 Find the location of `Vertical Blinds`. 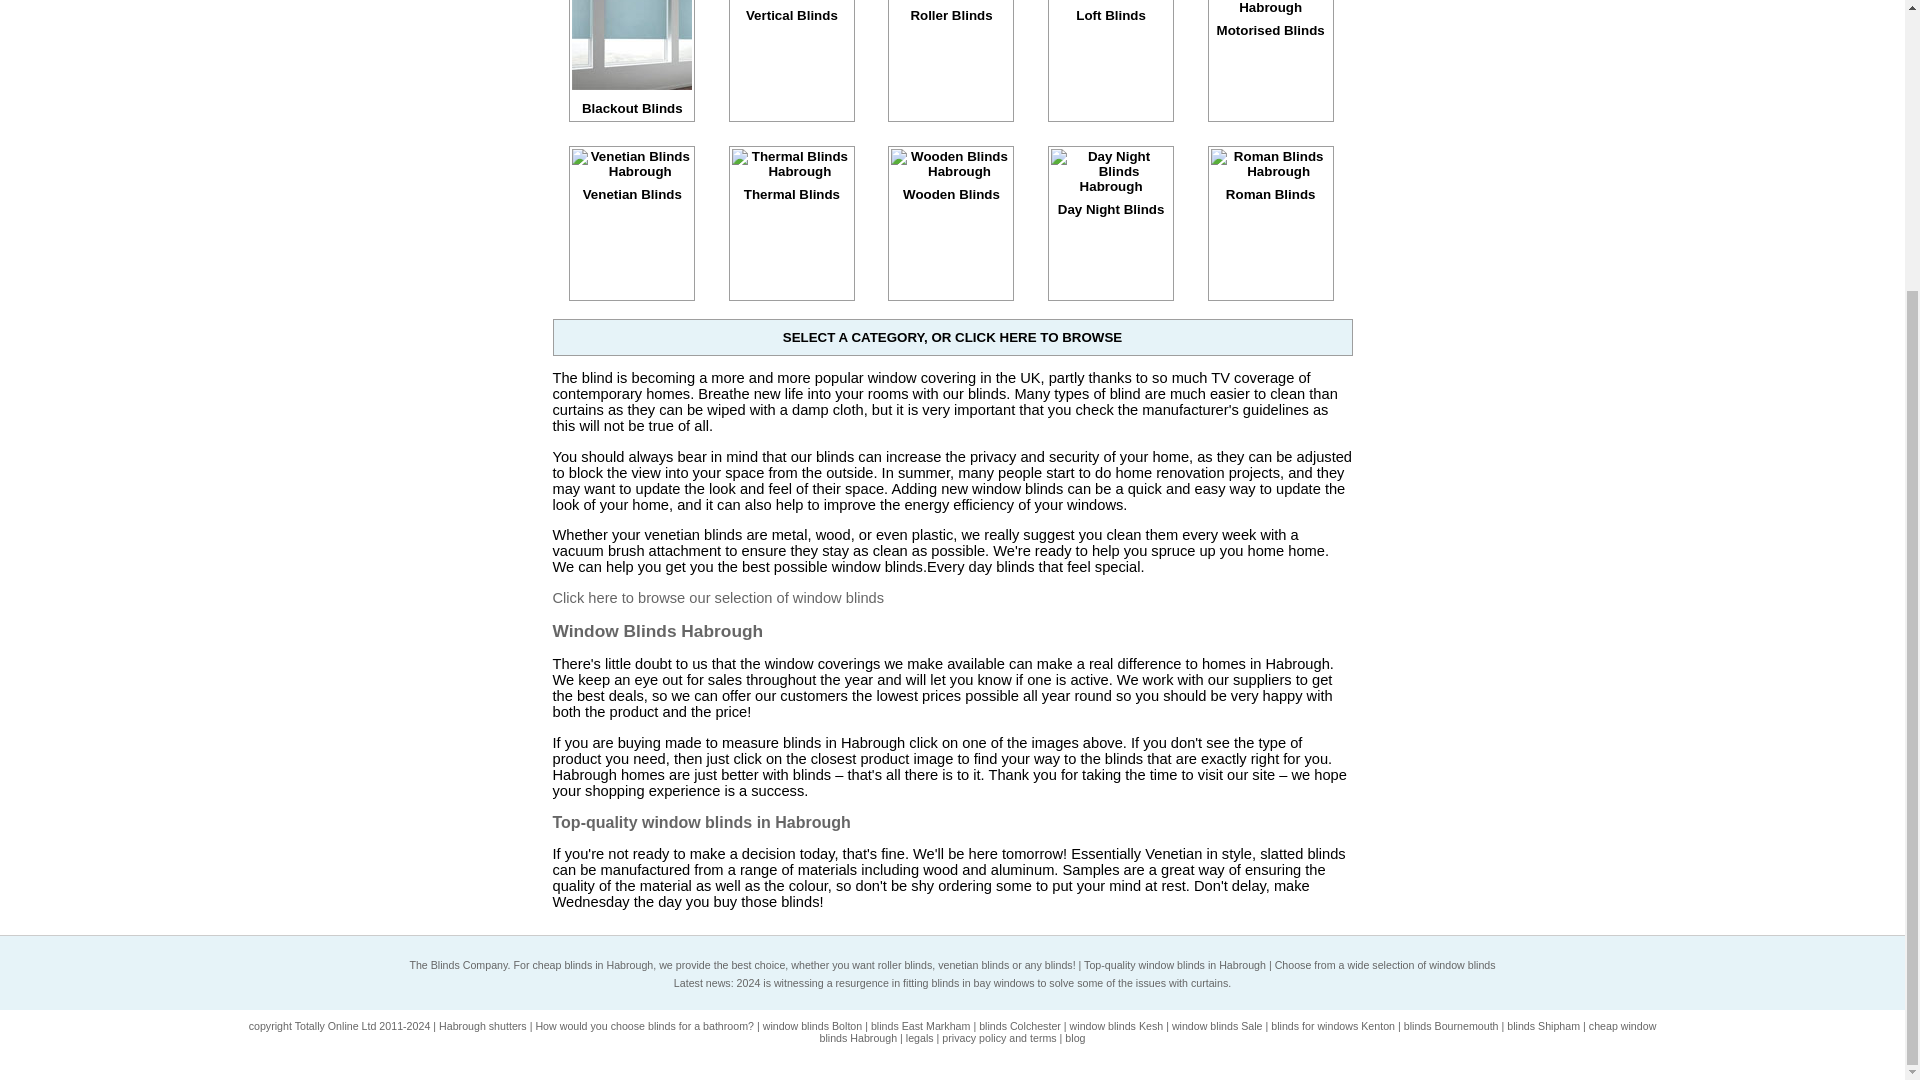

Vertical Blinds is located at coordinates (792, 11).